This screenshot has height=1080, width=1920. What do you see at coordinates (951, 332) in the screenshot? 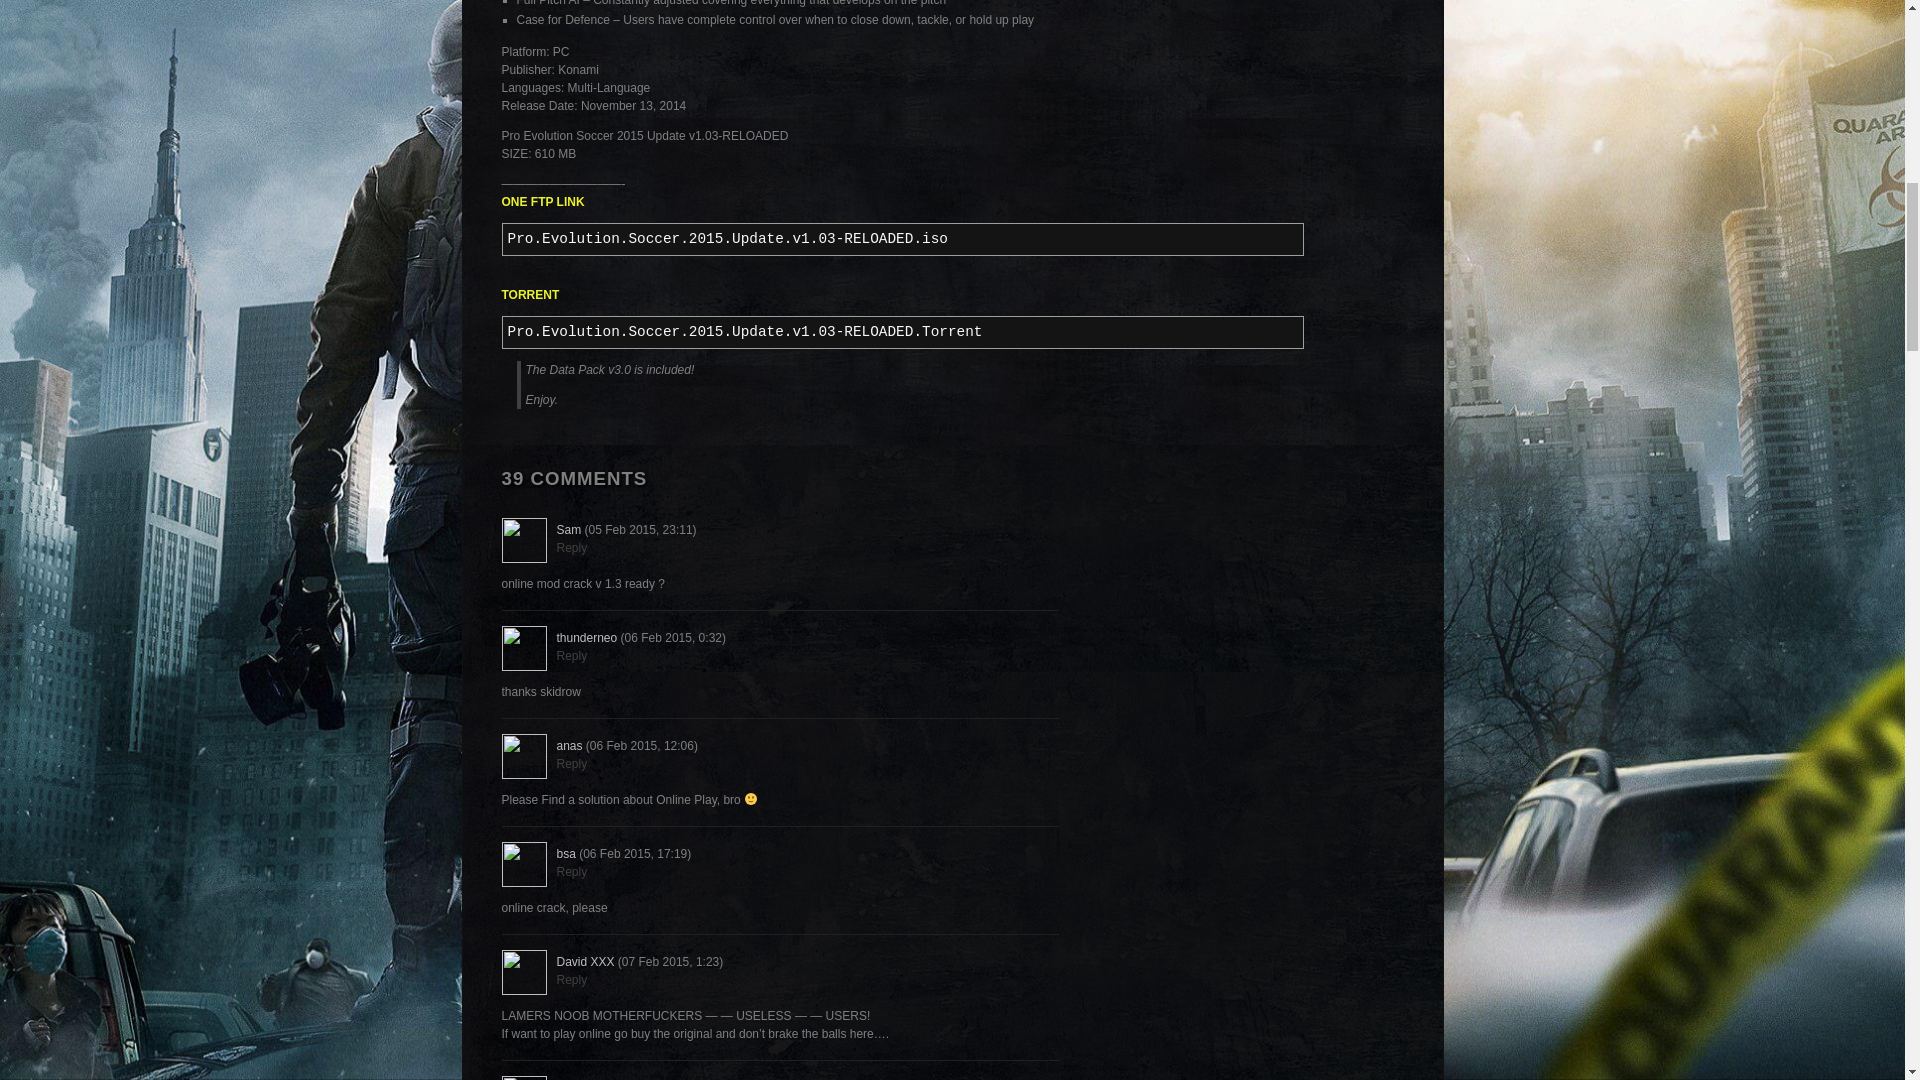
I see `Pro.Evolution.Soccer.2015.Update.v1.03-RELOADED.Torrent` at bounding box center [951, 332].